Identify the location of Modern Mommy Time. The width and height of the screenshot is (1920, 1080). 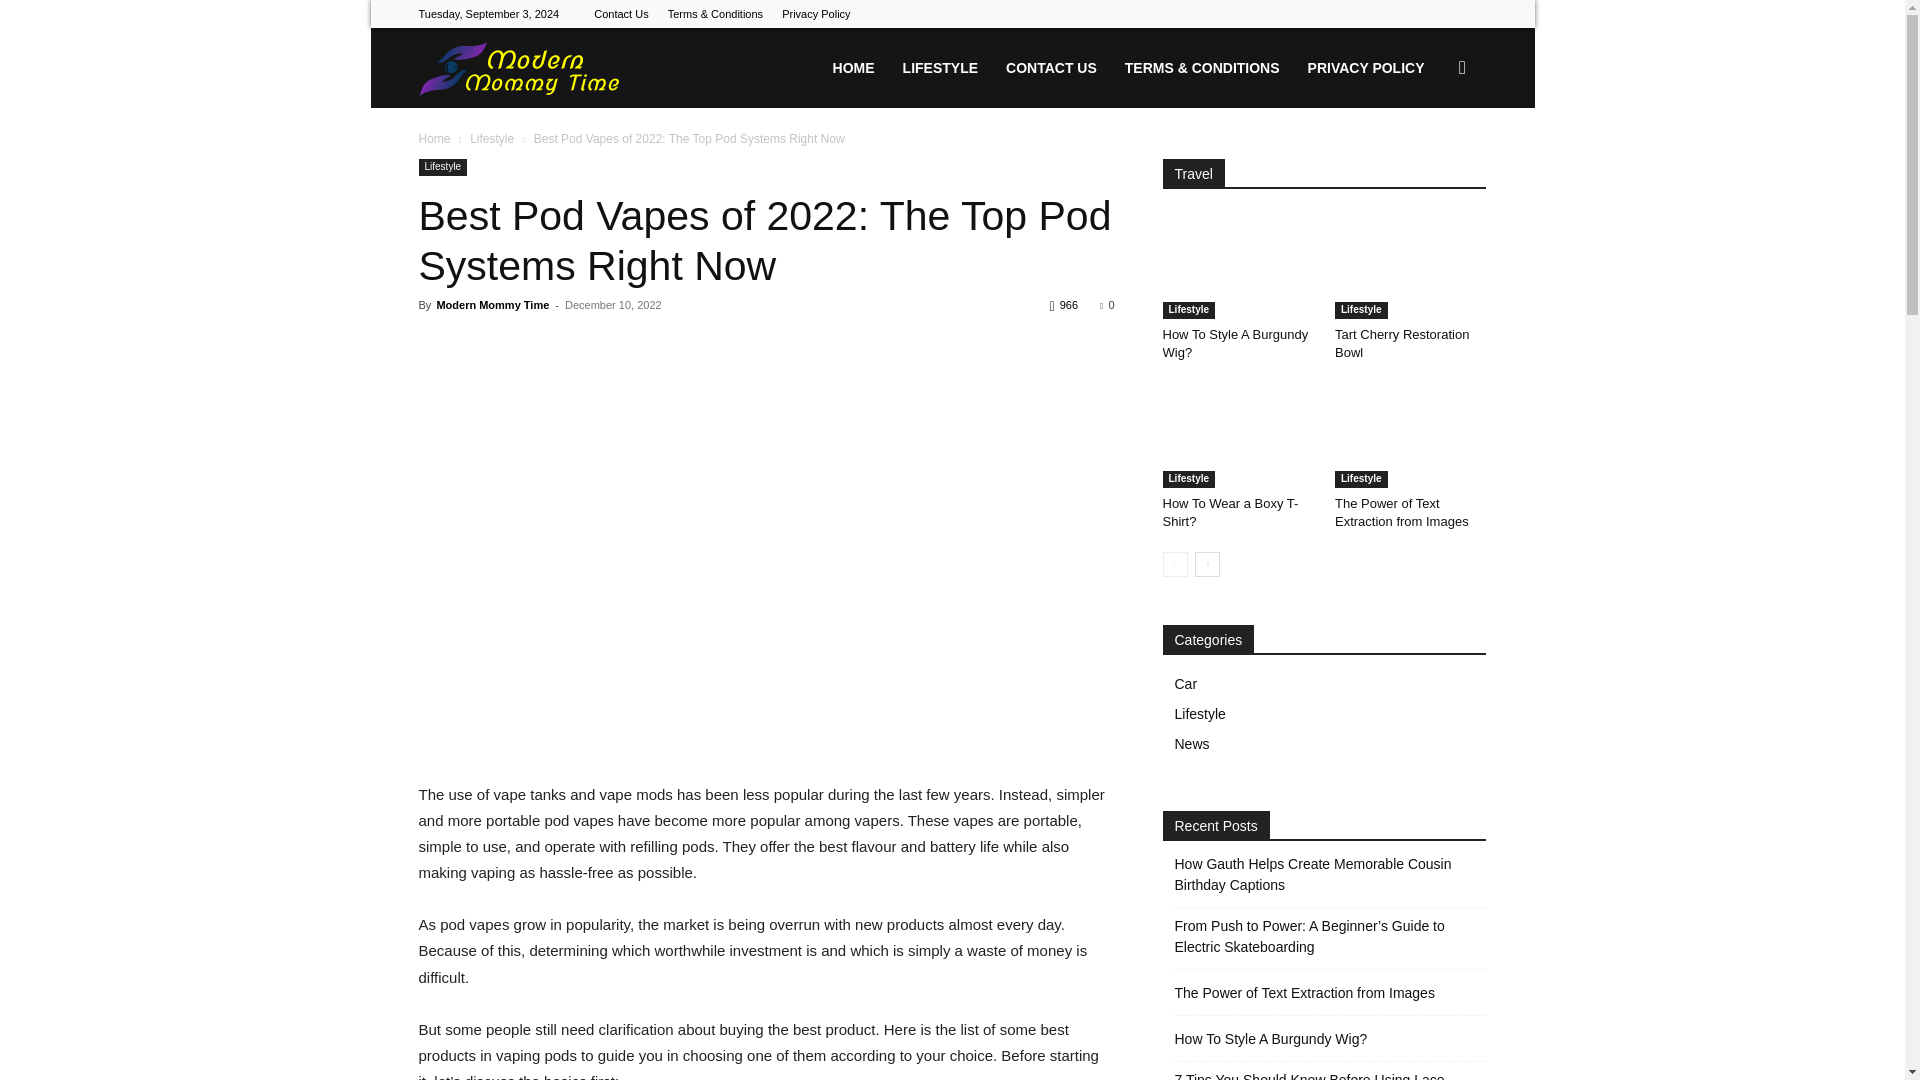
(518, 68).